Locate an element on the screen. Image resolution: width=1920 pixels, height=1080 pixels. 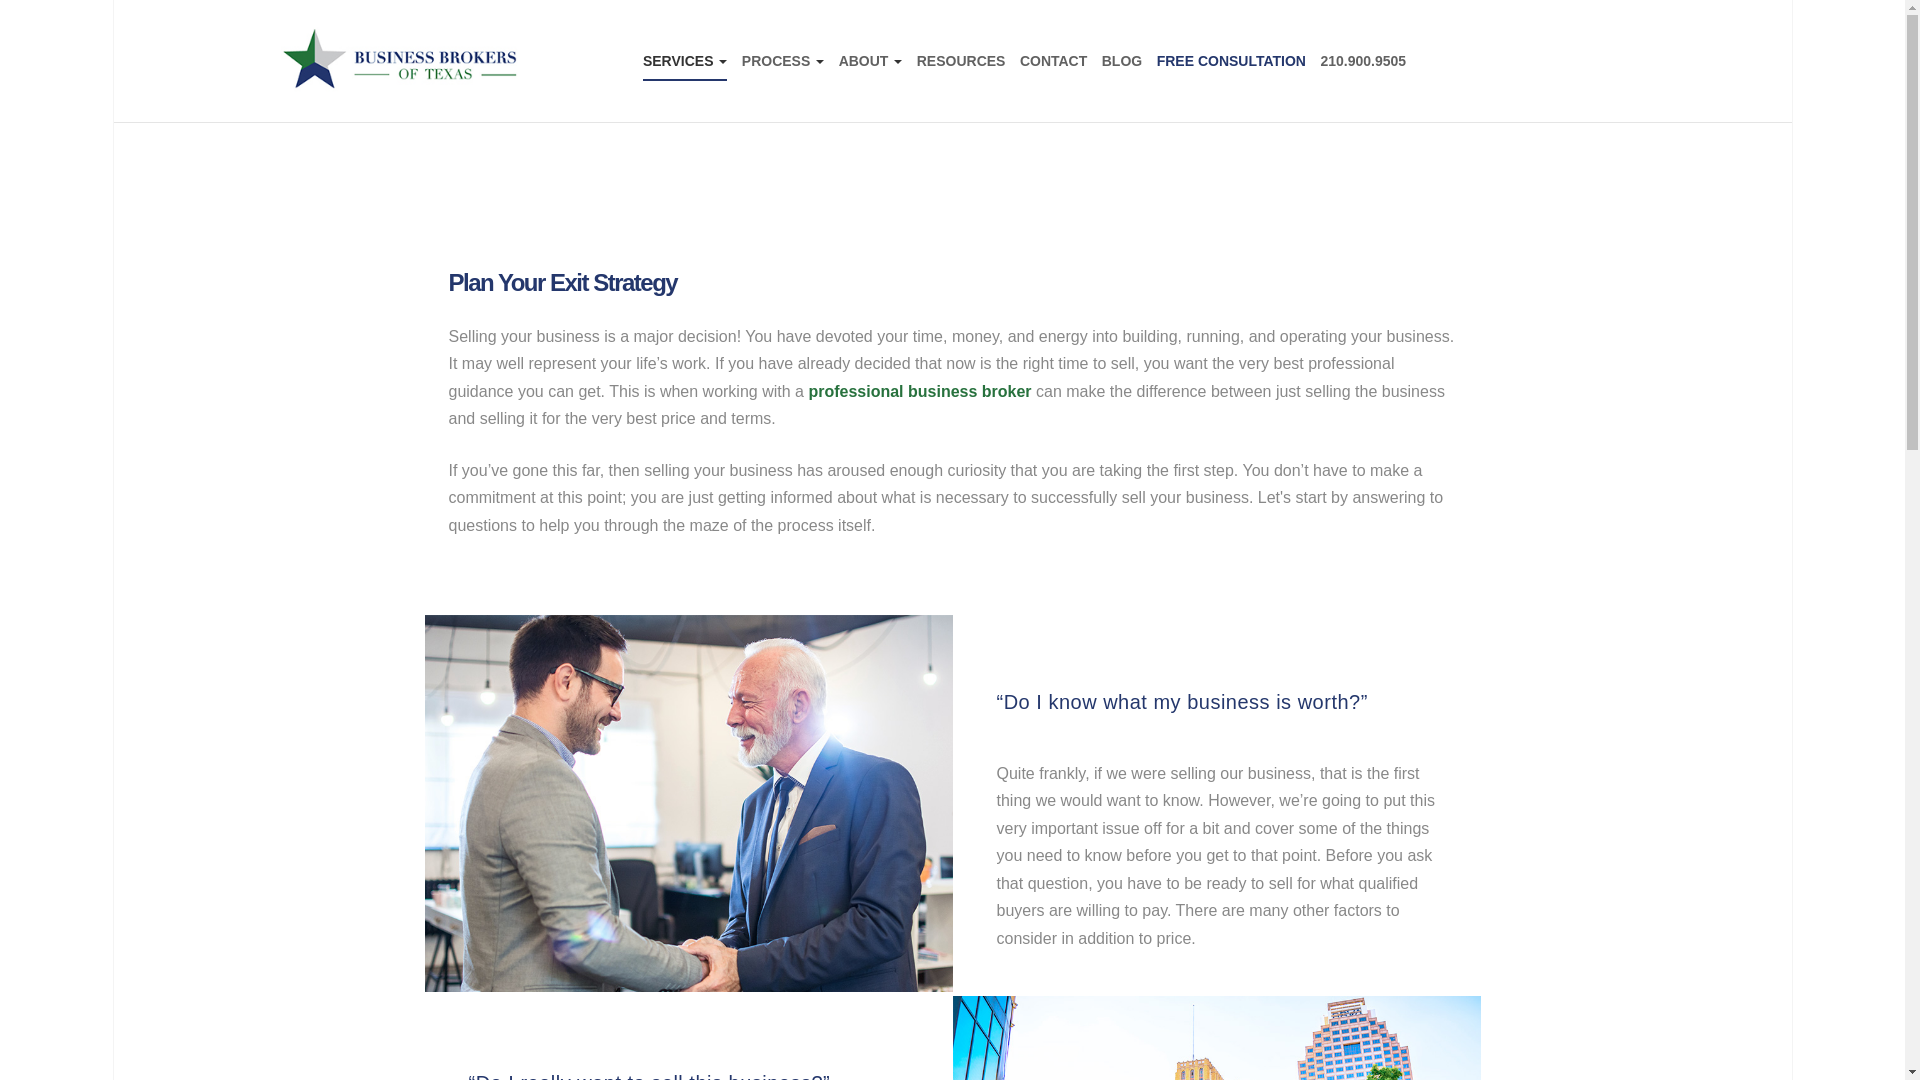
SERVICES is located at coordinates (685, 61).